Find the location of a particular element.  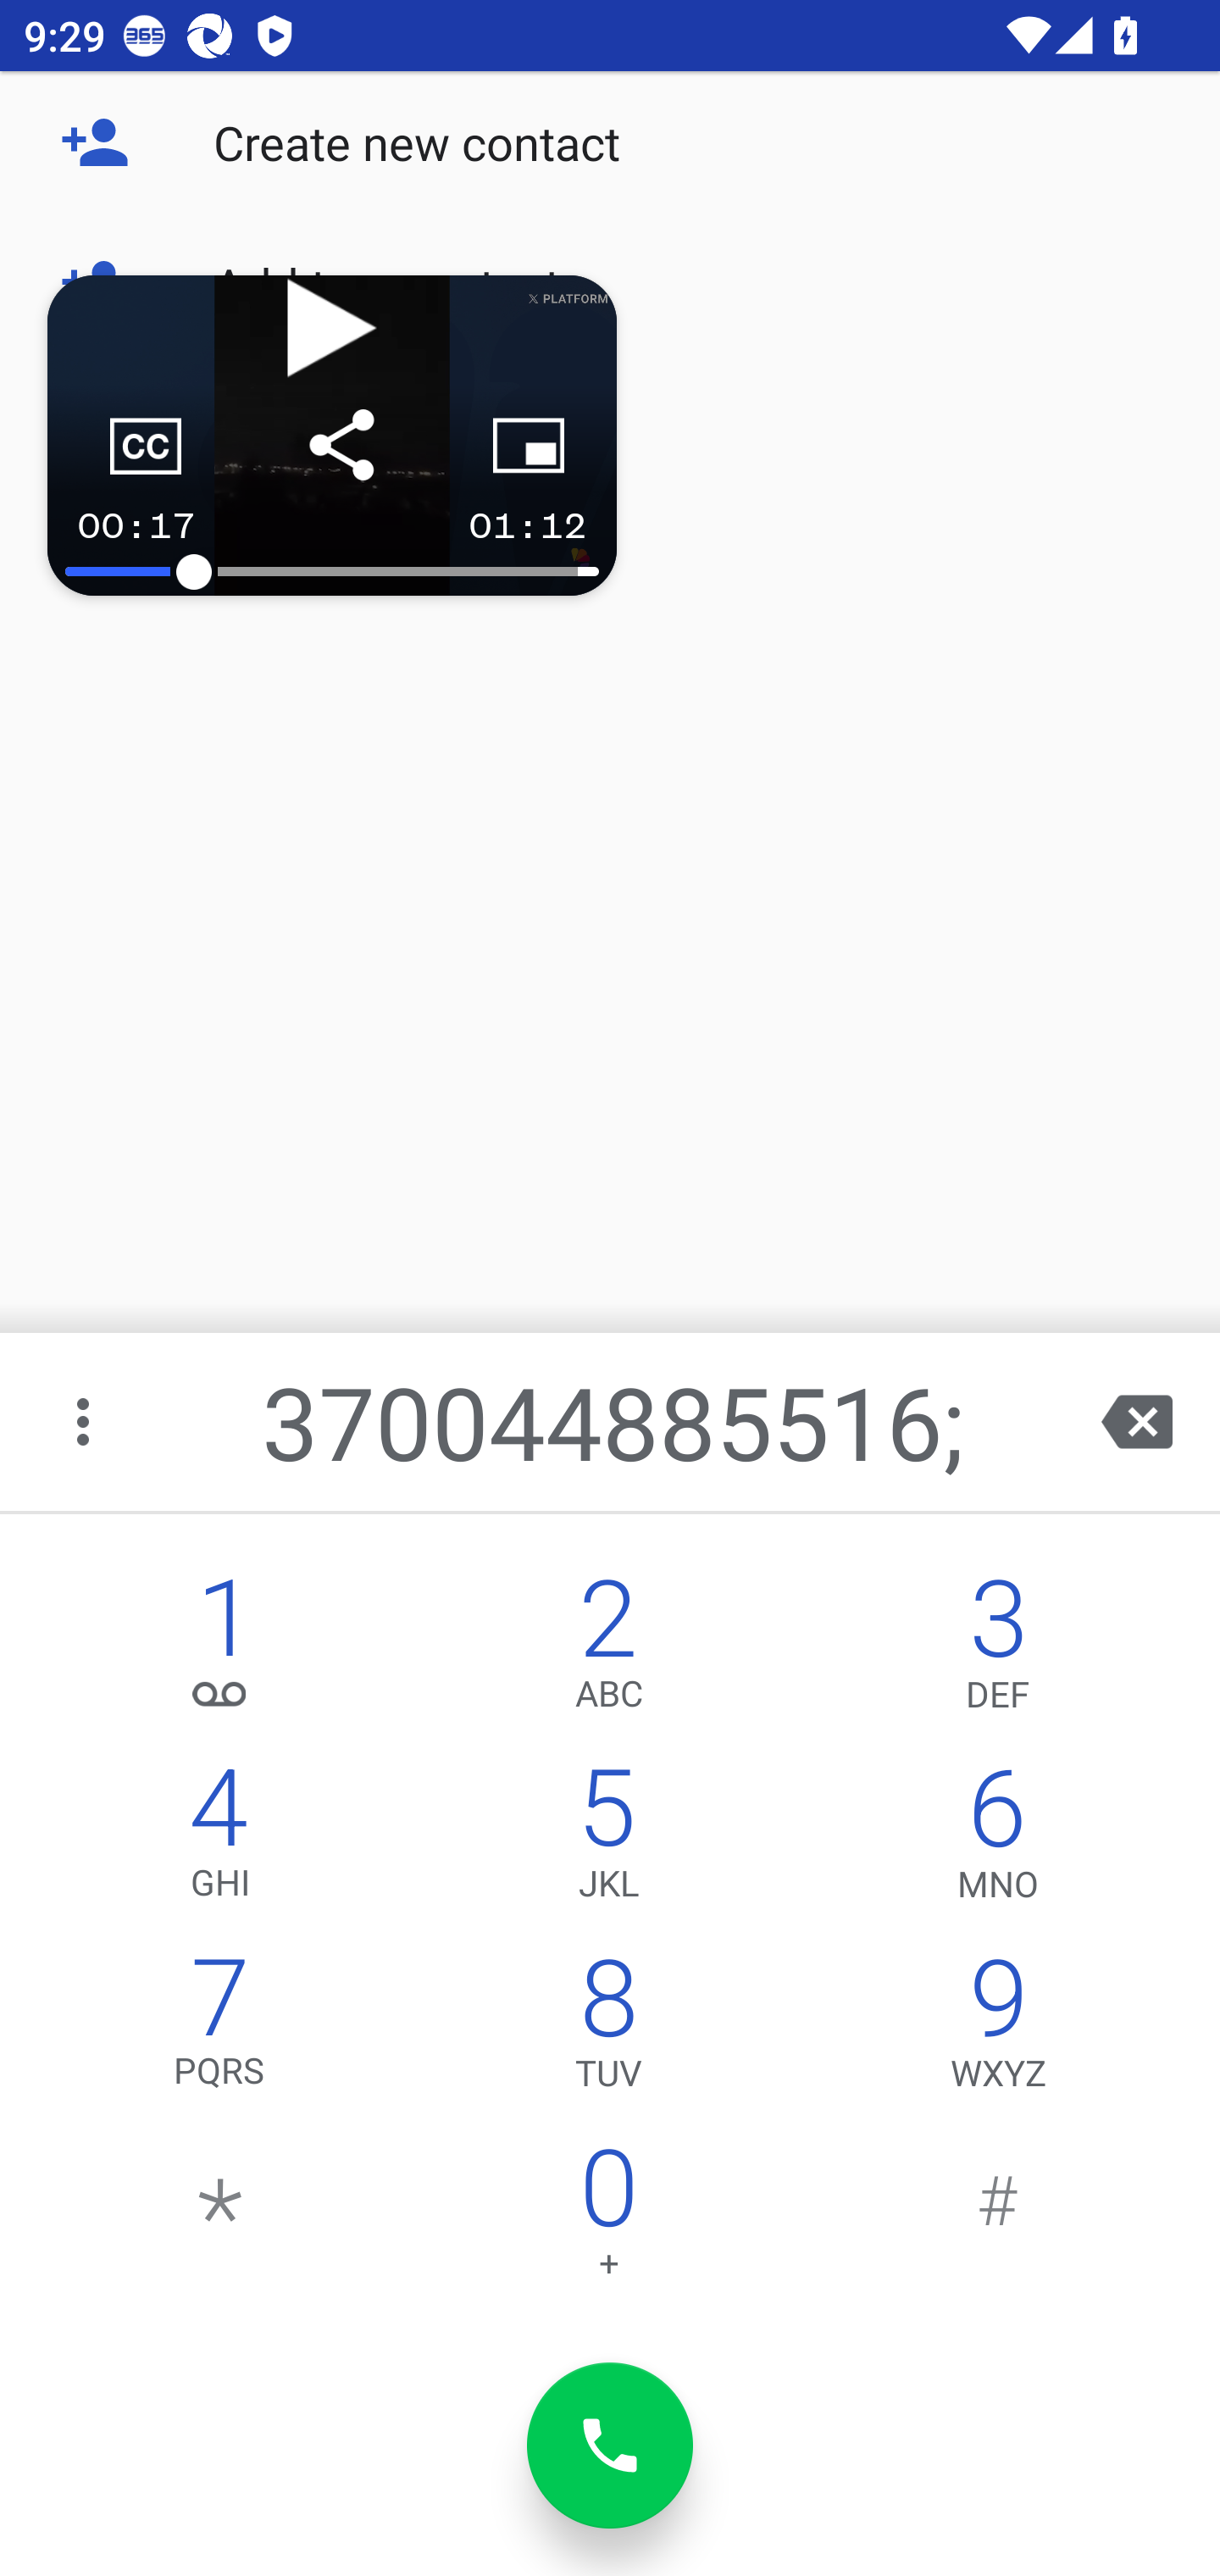

3,DEF 3 DEF is located at coordinates (998, 1651).